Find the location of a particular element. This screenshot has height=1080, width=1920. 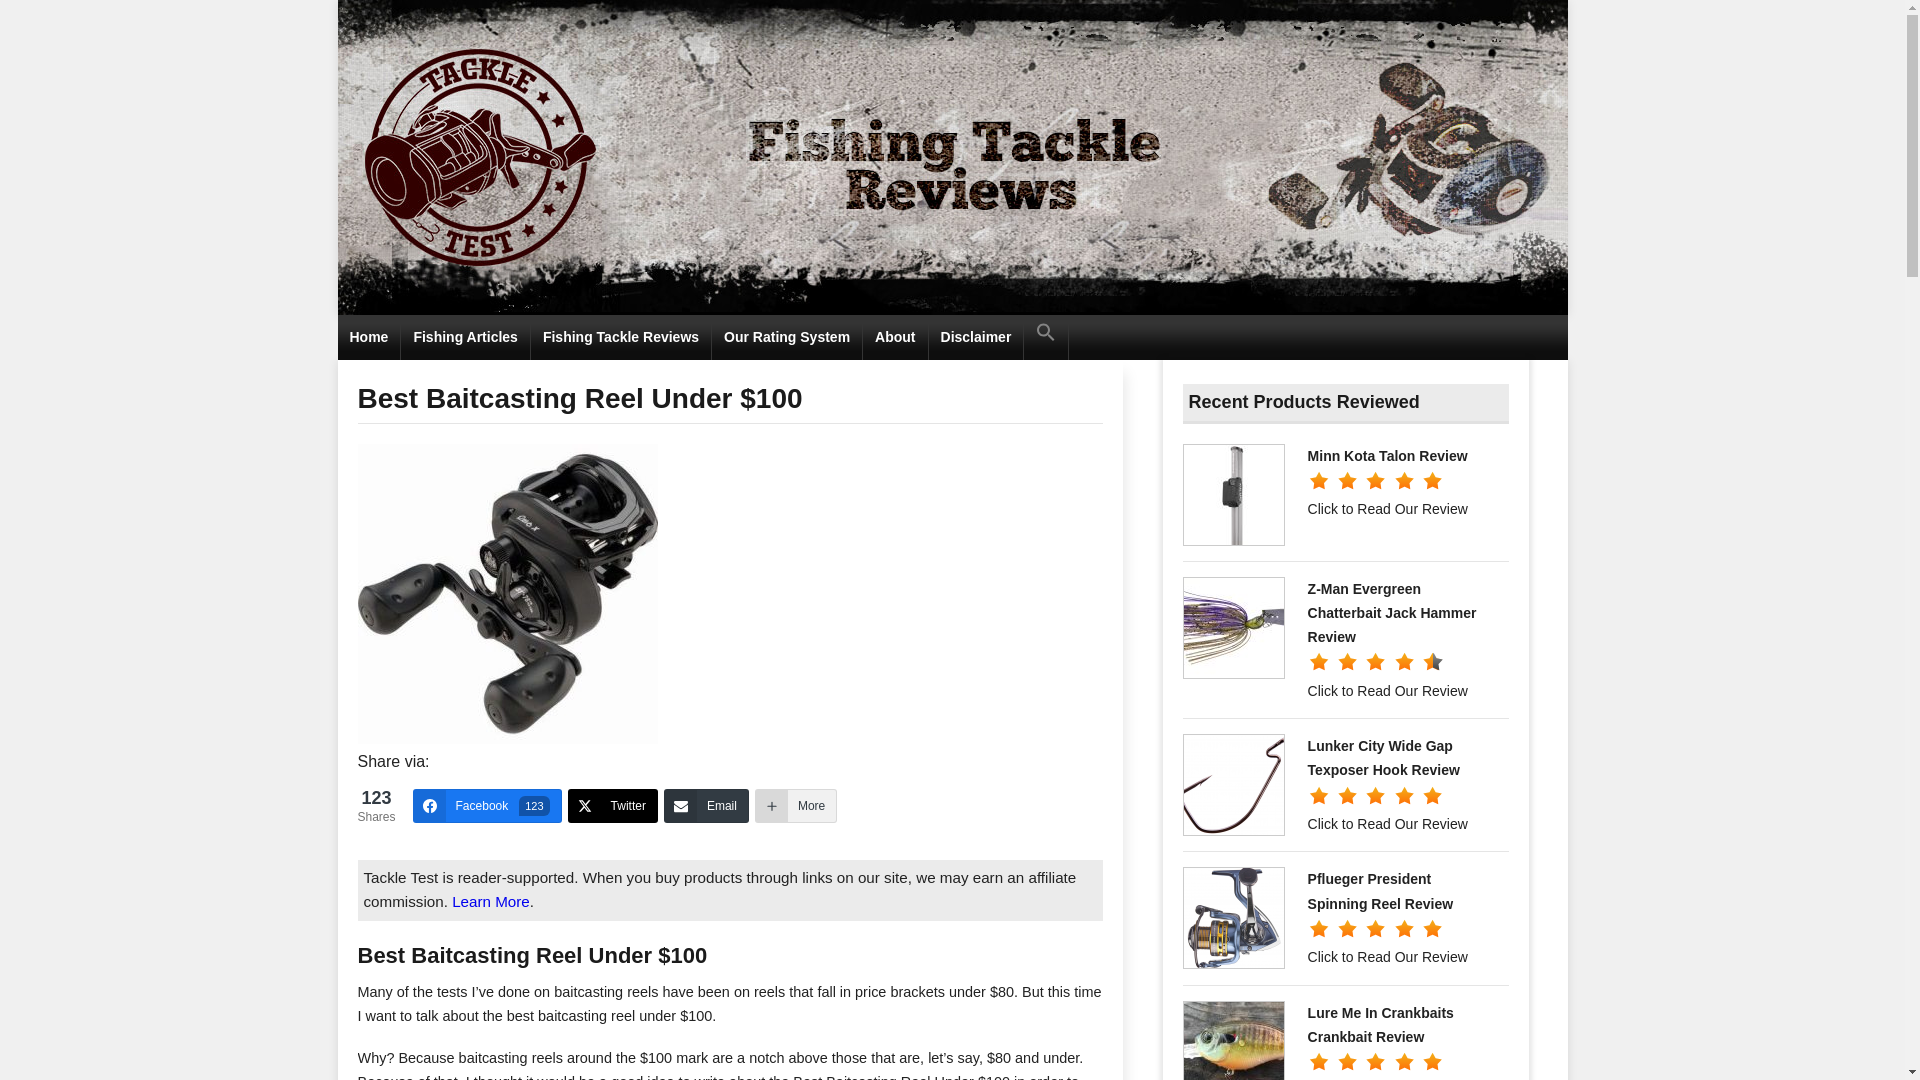

More is located at coordinates (1388, 456).